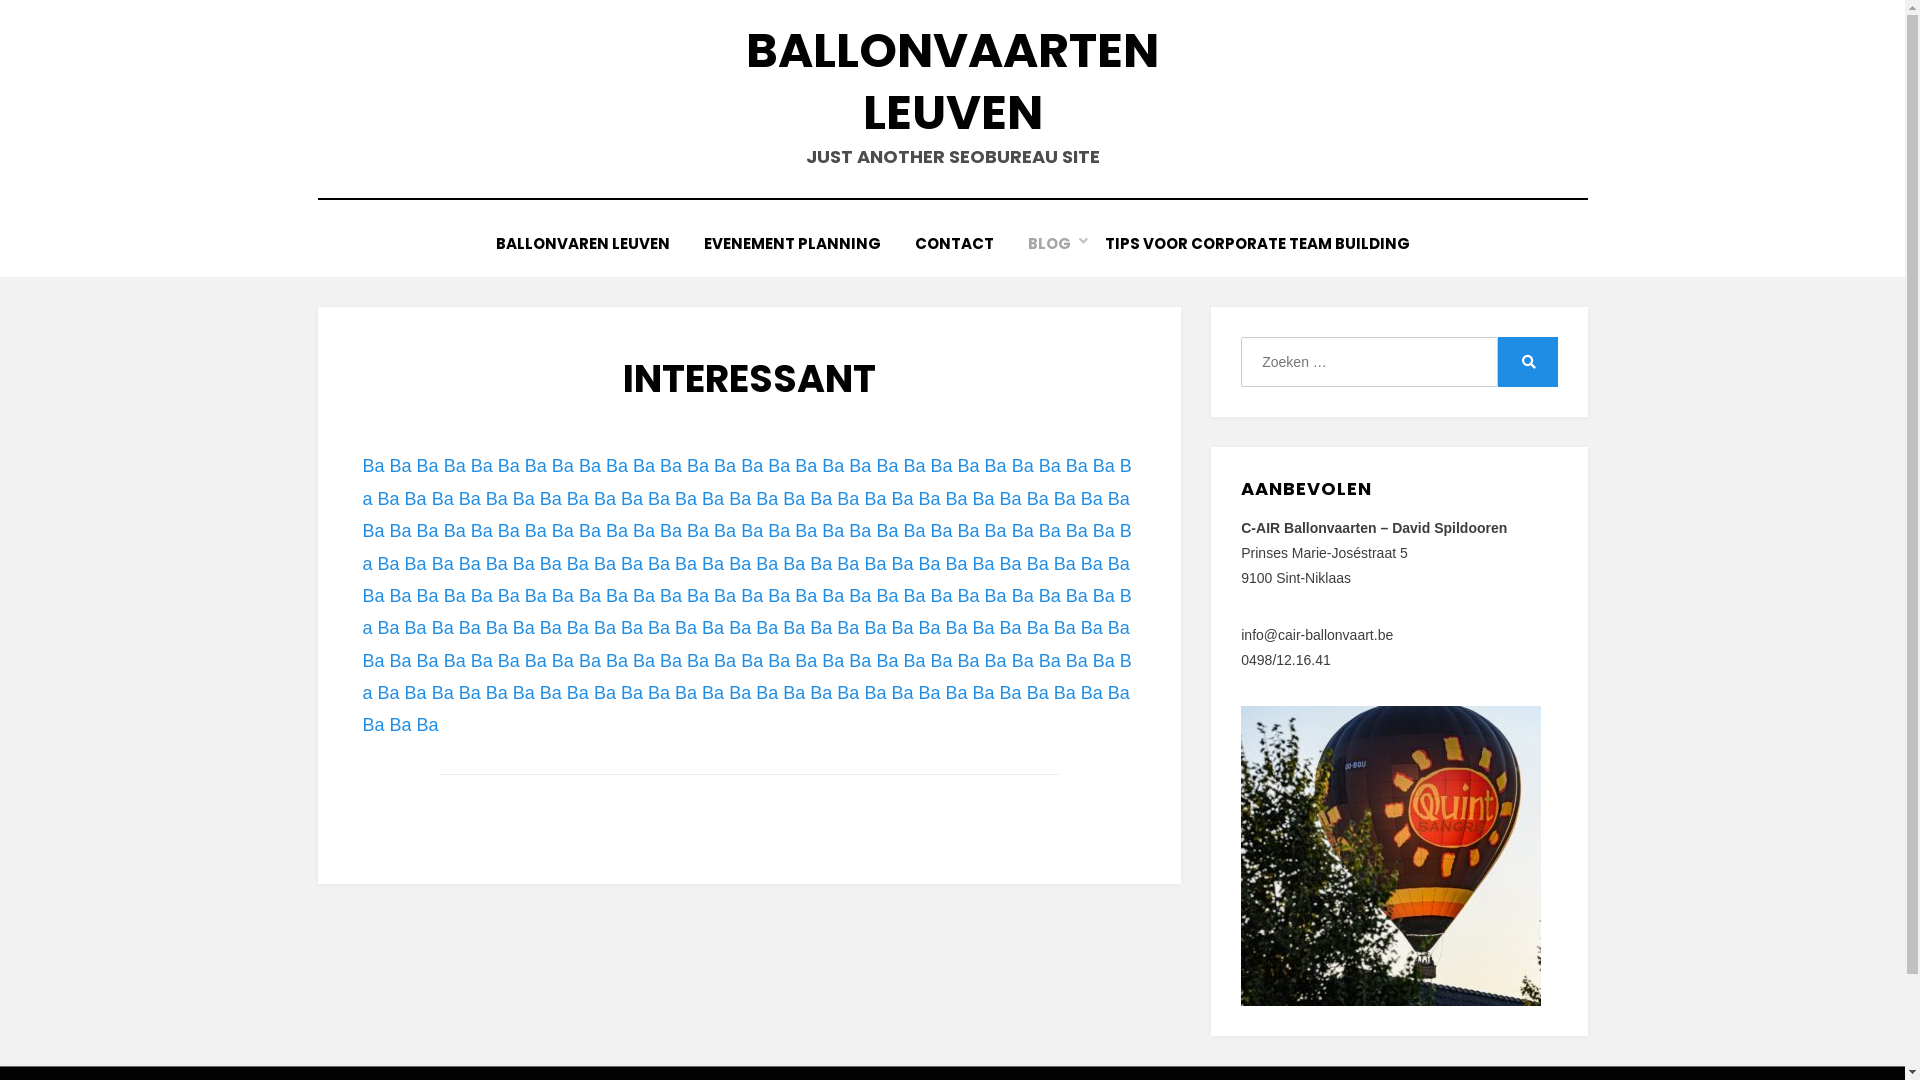 The image size is (1920, 1080). What do you see at coordinates (957, 693) in the screenshot?
I see `Ba` at bounding box center [957, 693].